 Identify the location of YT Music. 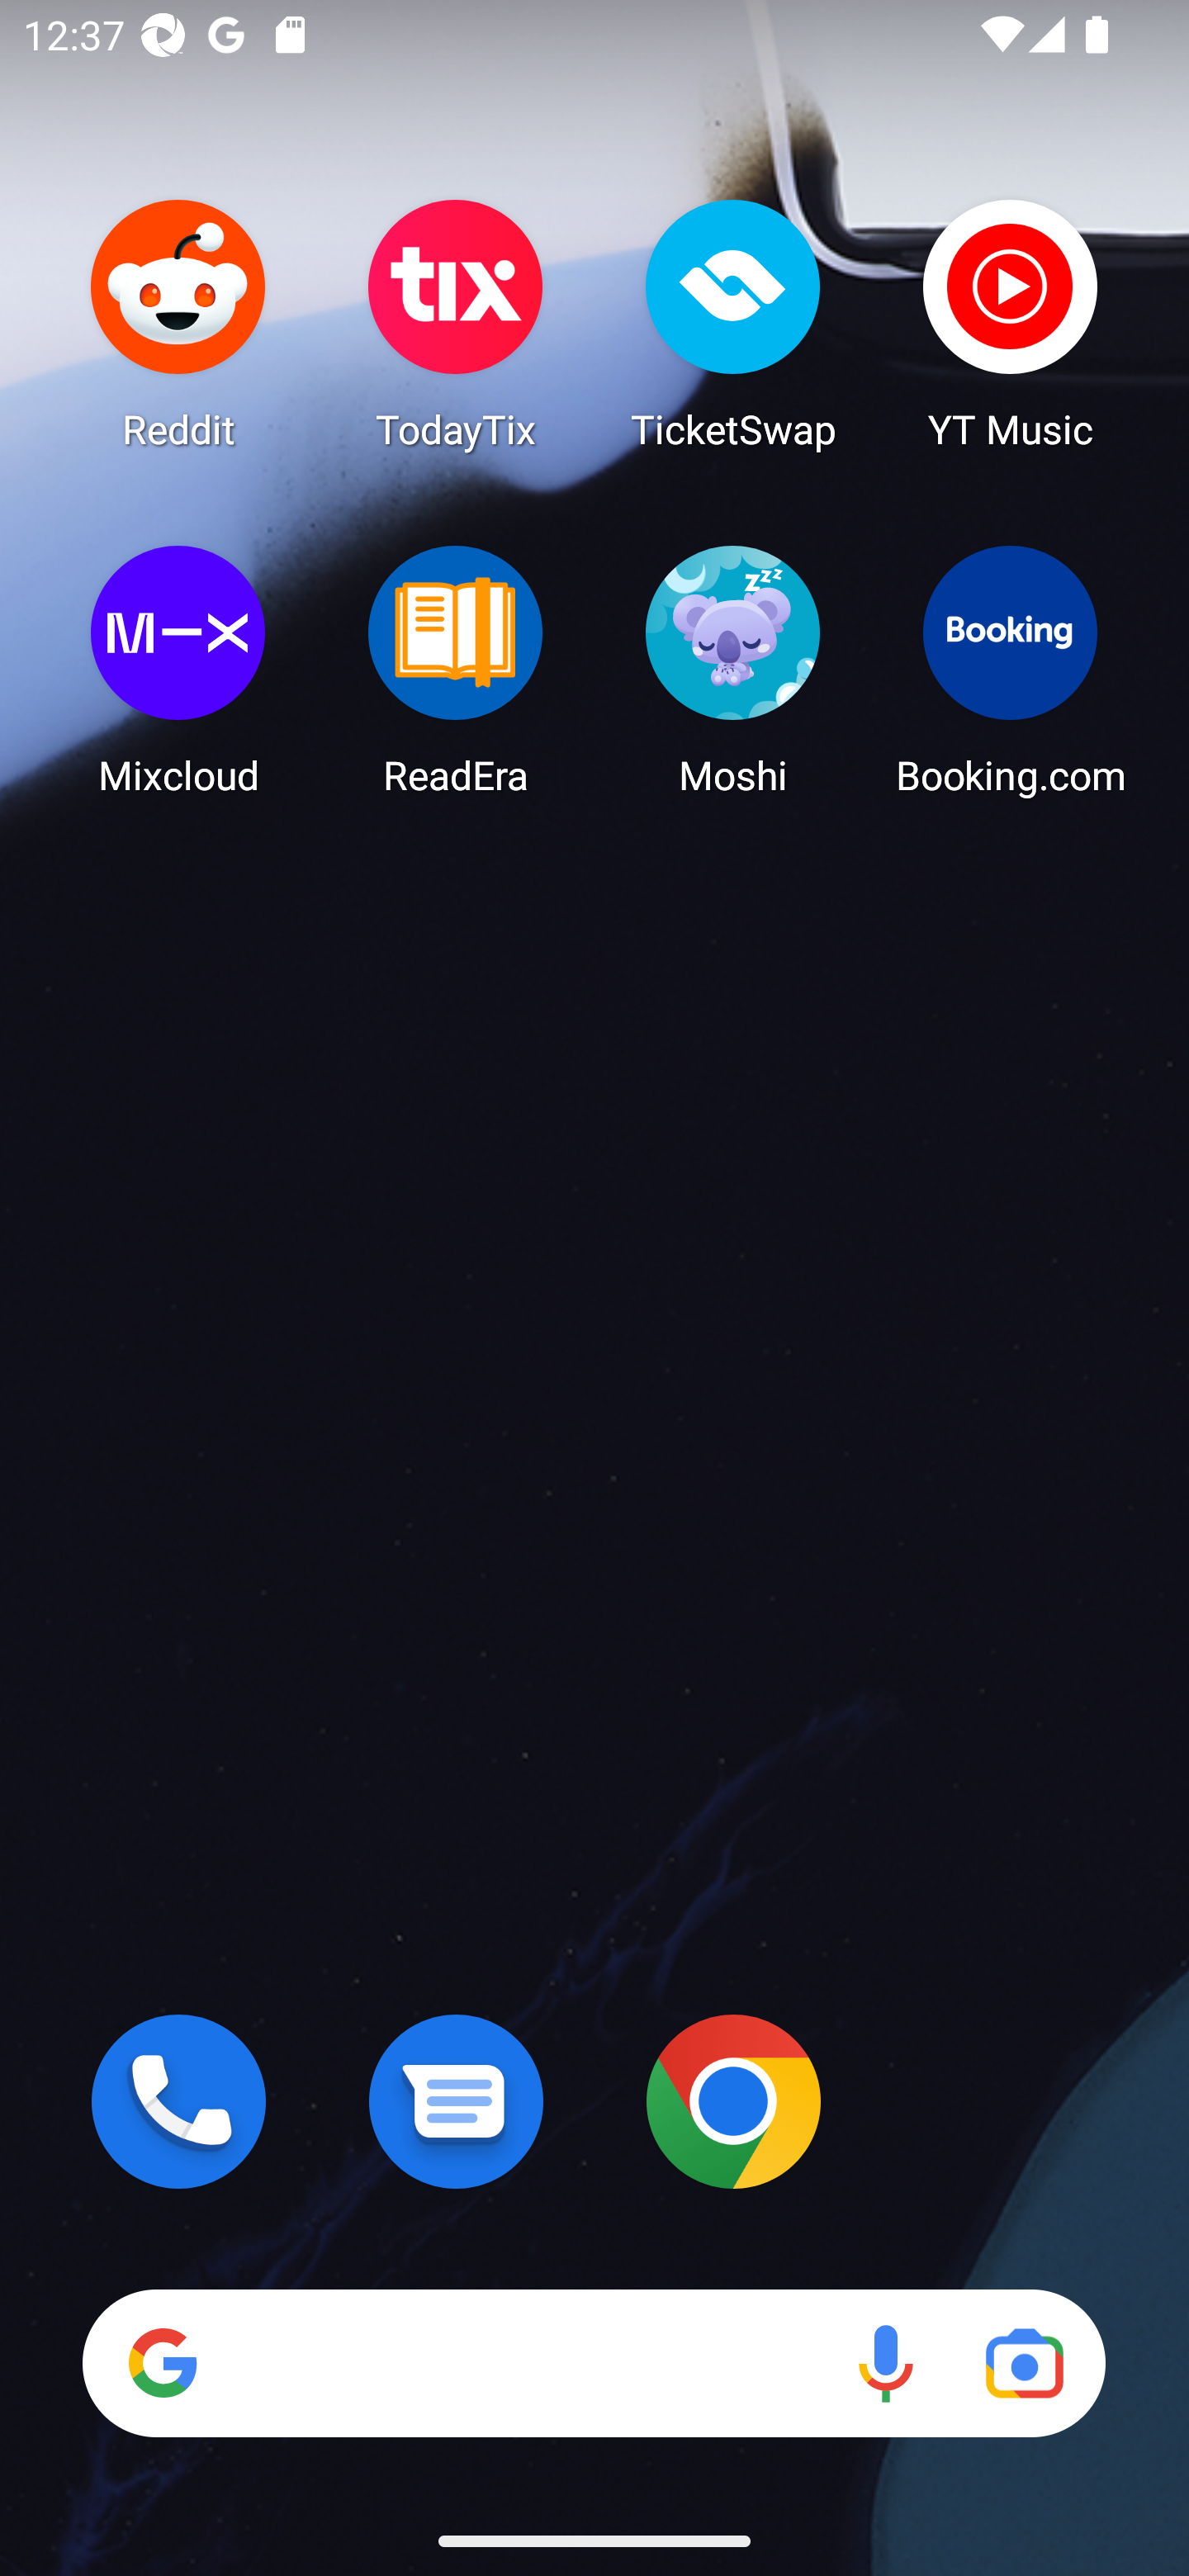
(1011, 324).